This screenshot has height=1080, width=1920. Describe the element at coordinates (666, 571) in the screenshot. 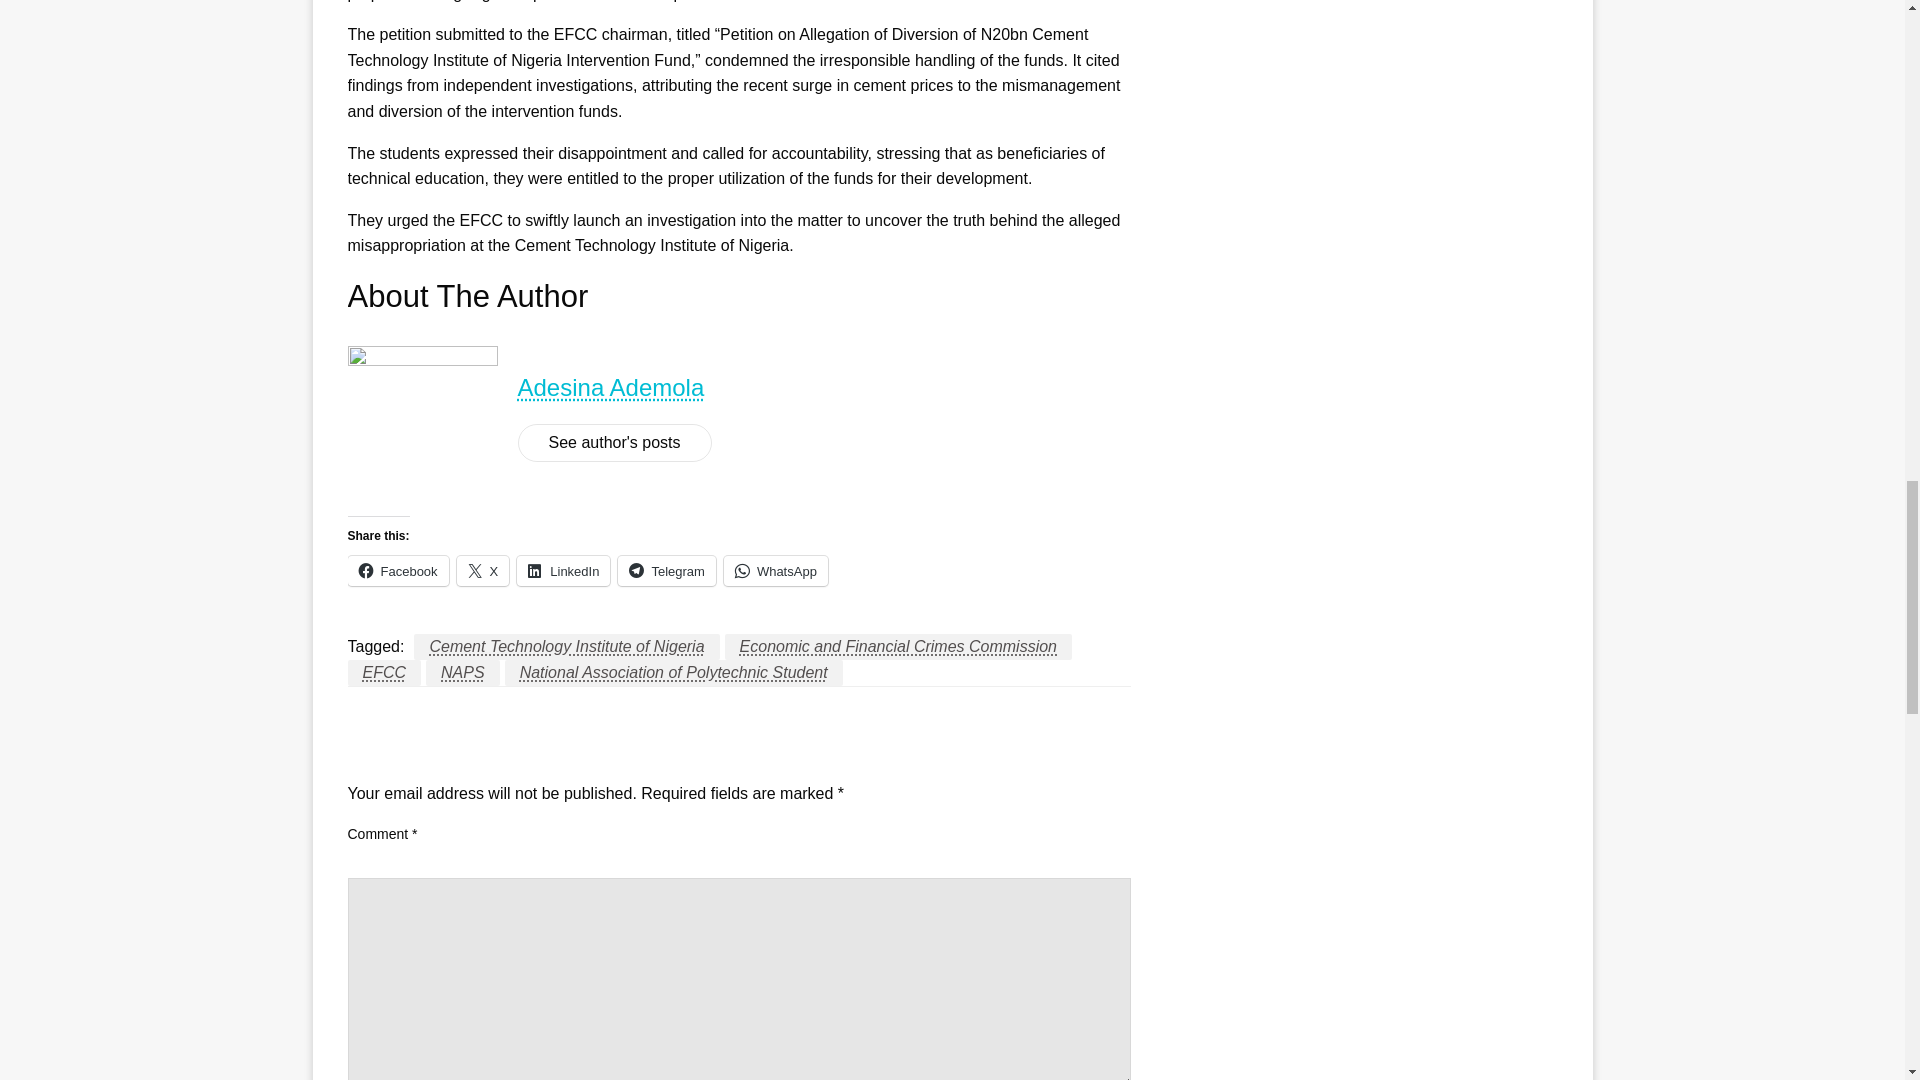

I see `Click to share on Telegram` at that location.